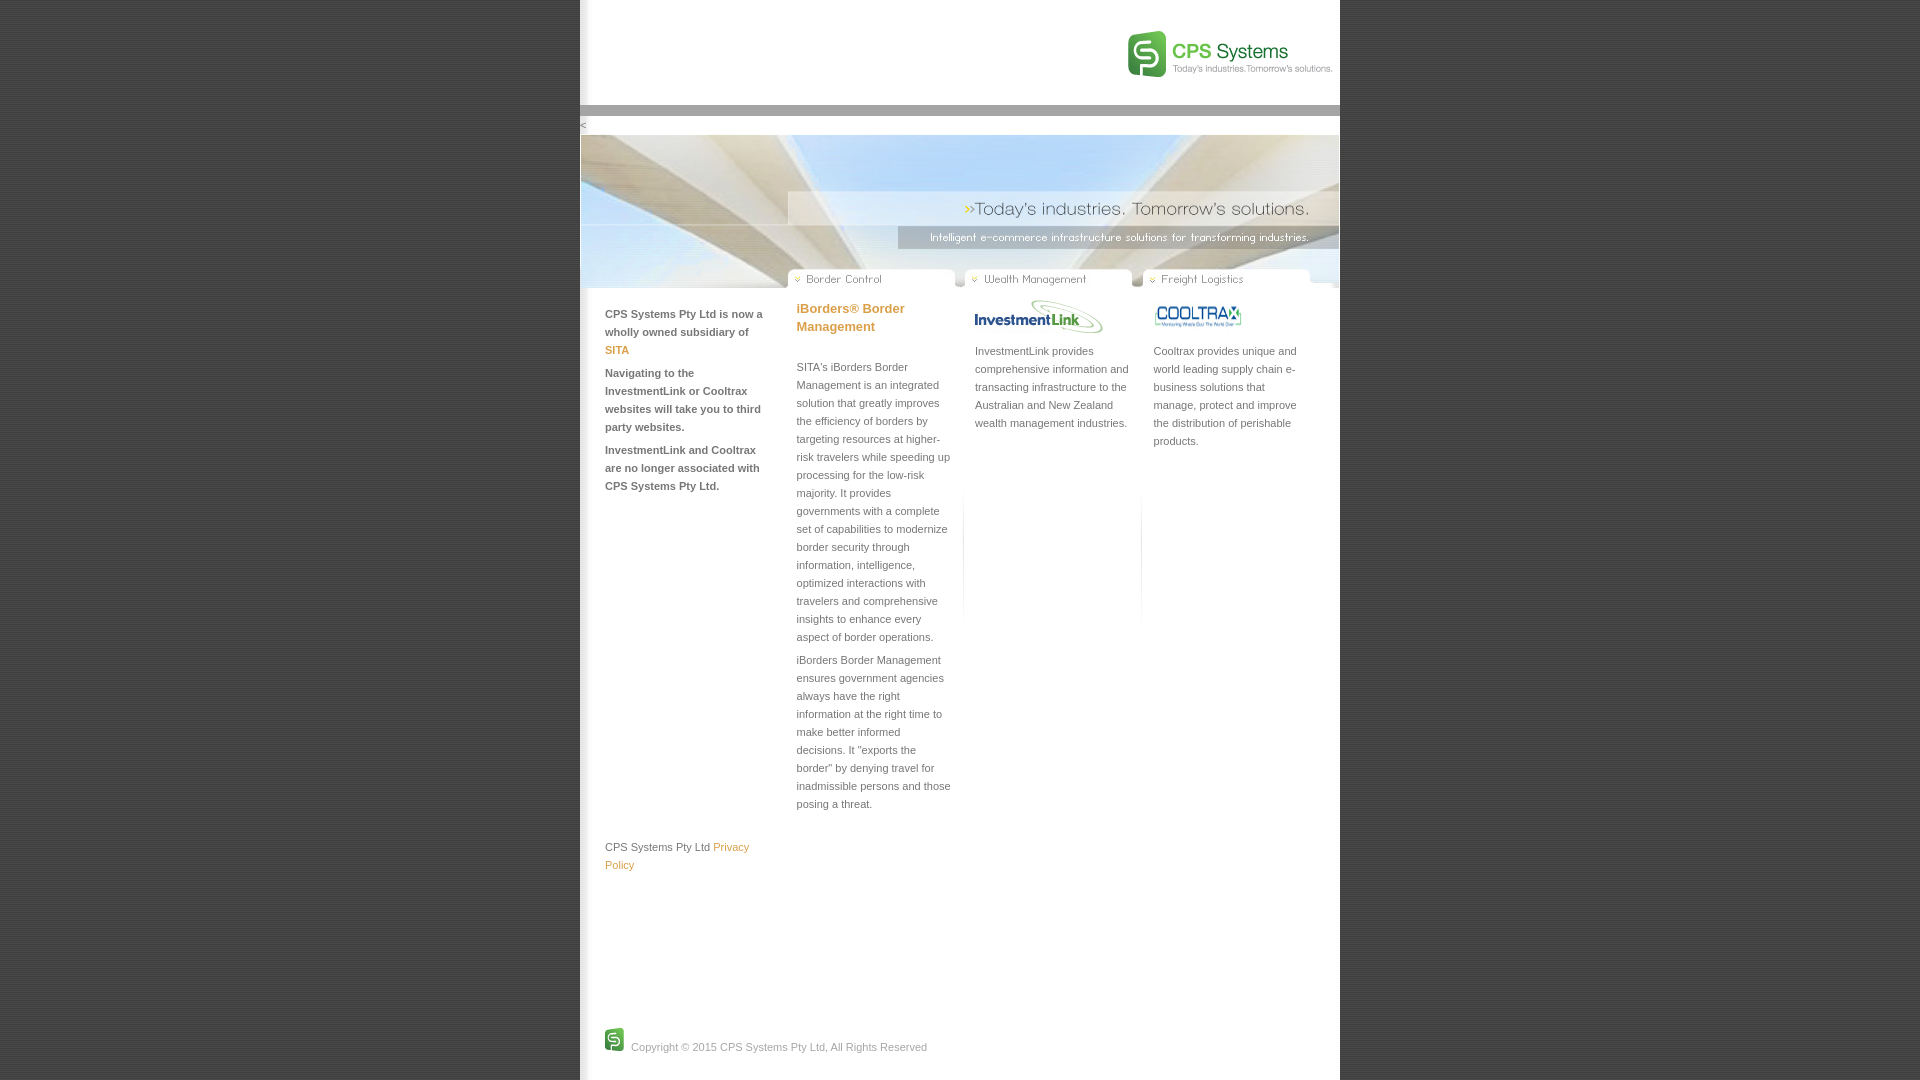 This screenshot has width=1920, height=1080. I want to click on SITA, so click(617, 350).